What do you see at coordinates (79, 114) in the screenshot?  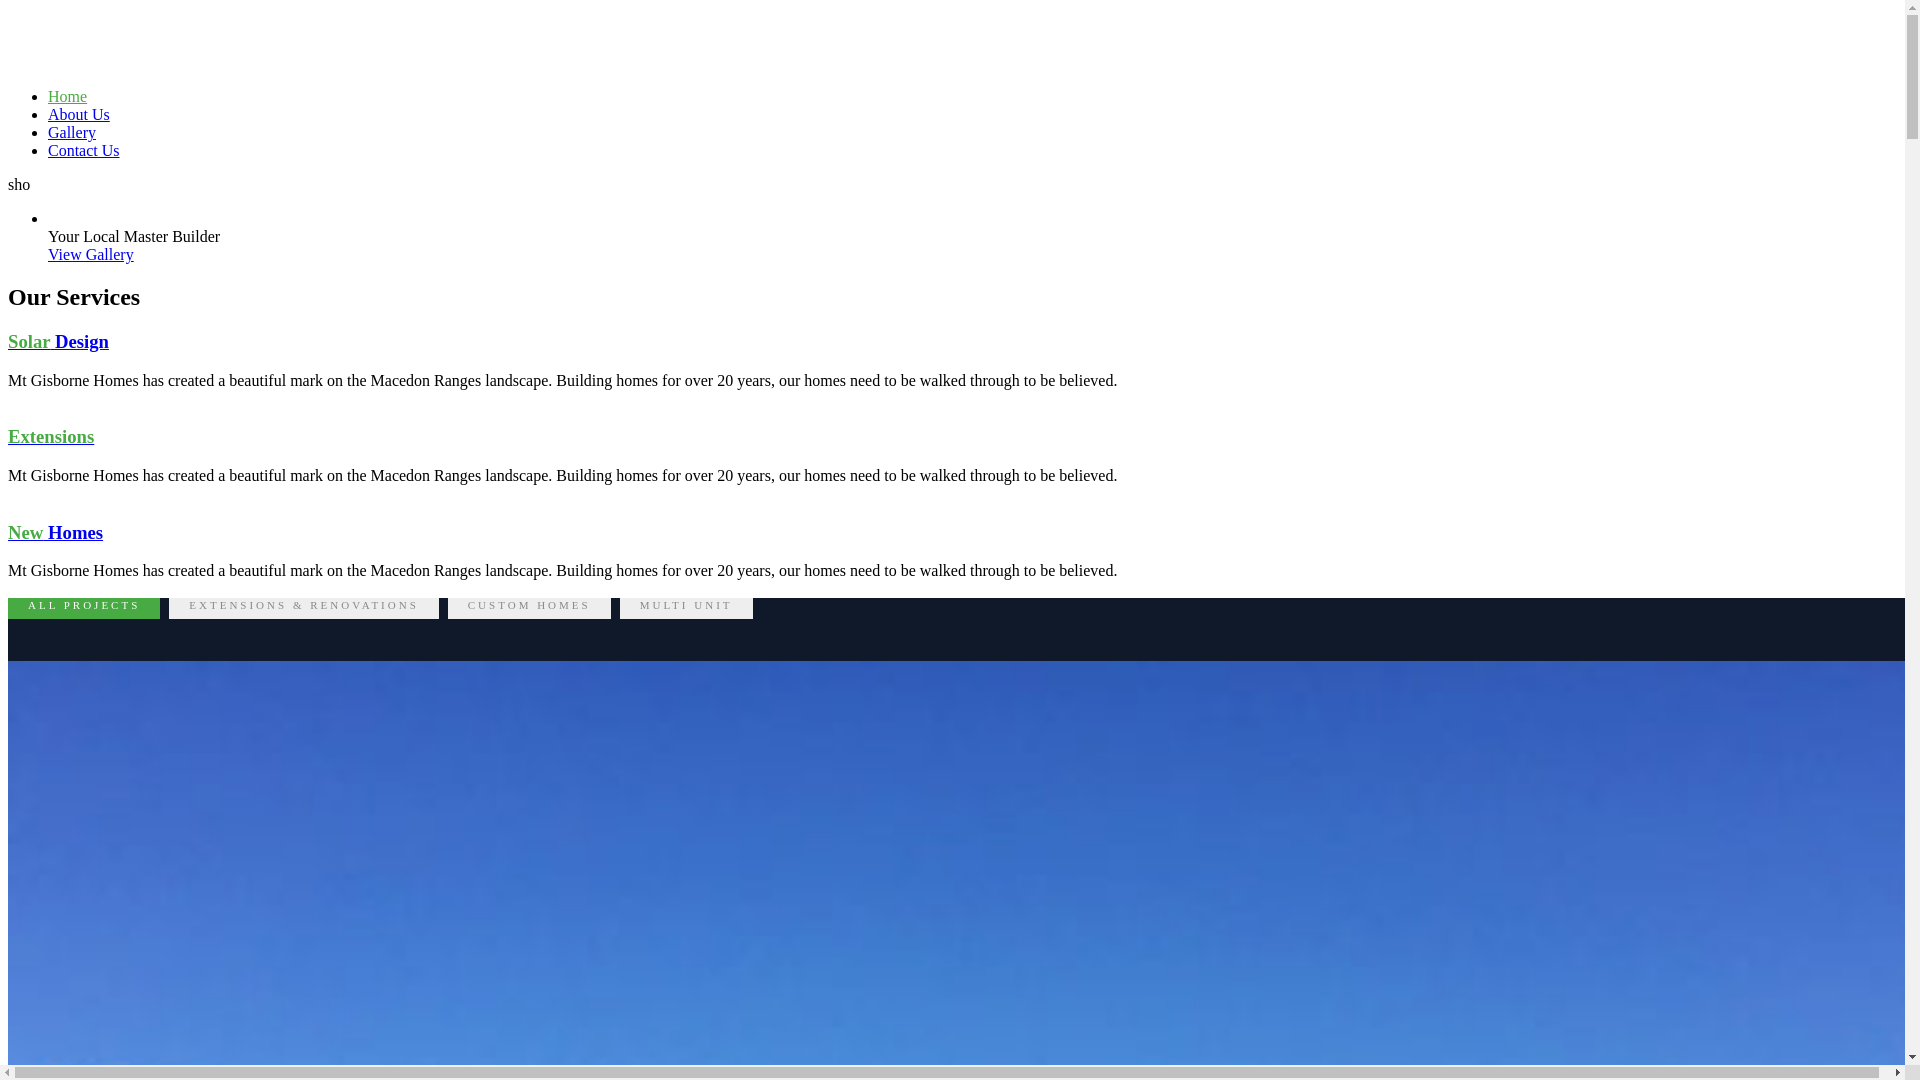 I see `About Us` at bounding box center [79, 114].